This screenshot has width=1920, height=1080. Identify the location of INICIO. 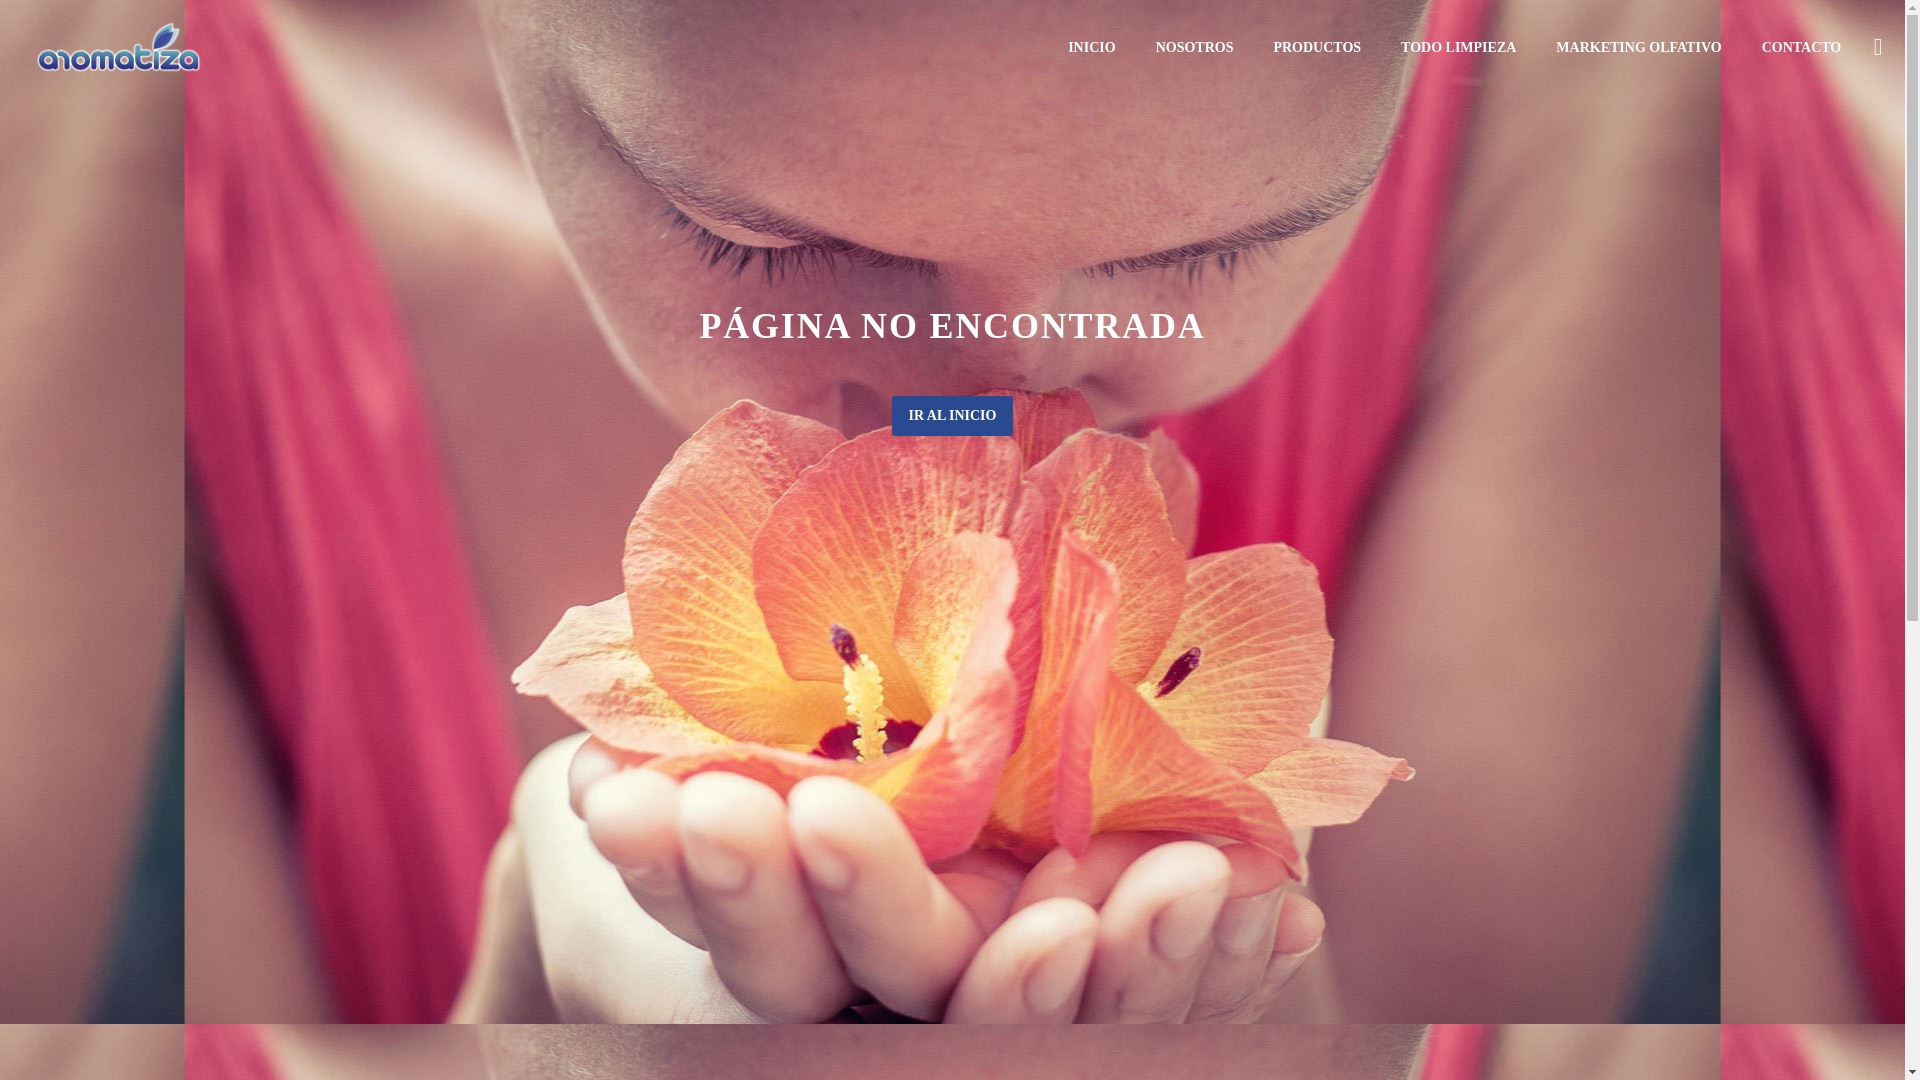
(1091, 48).